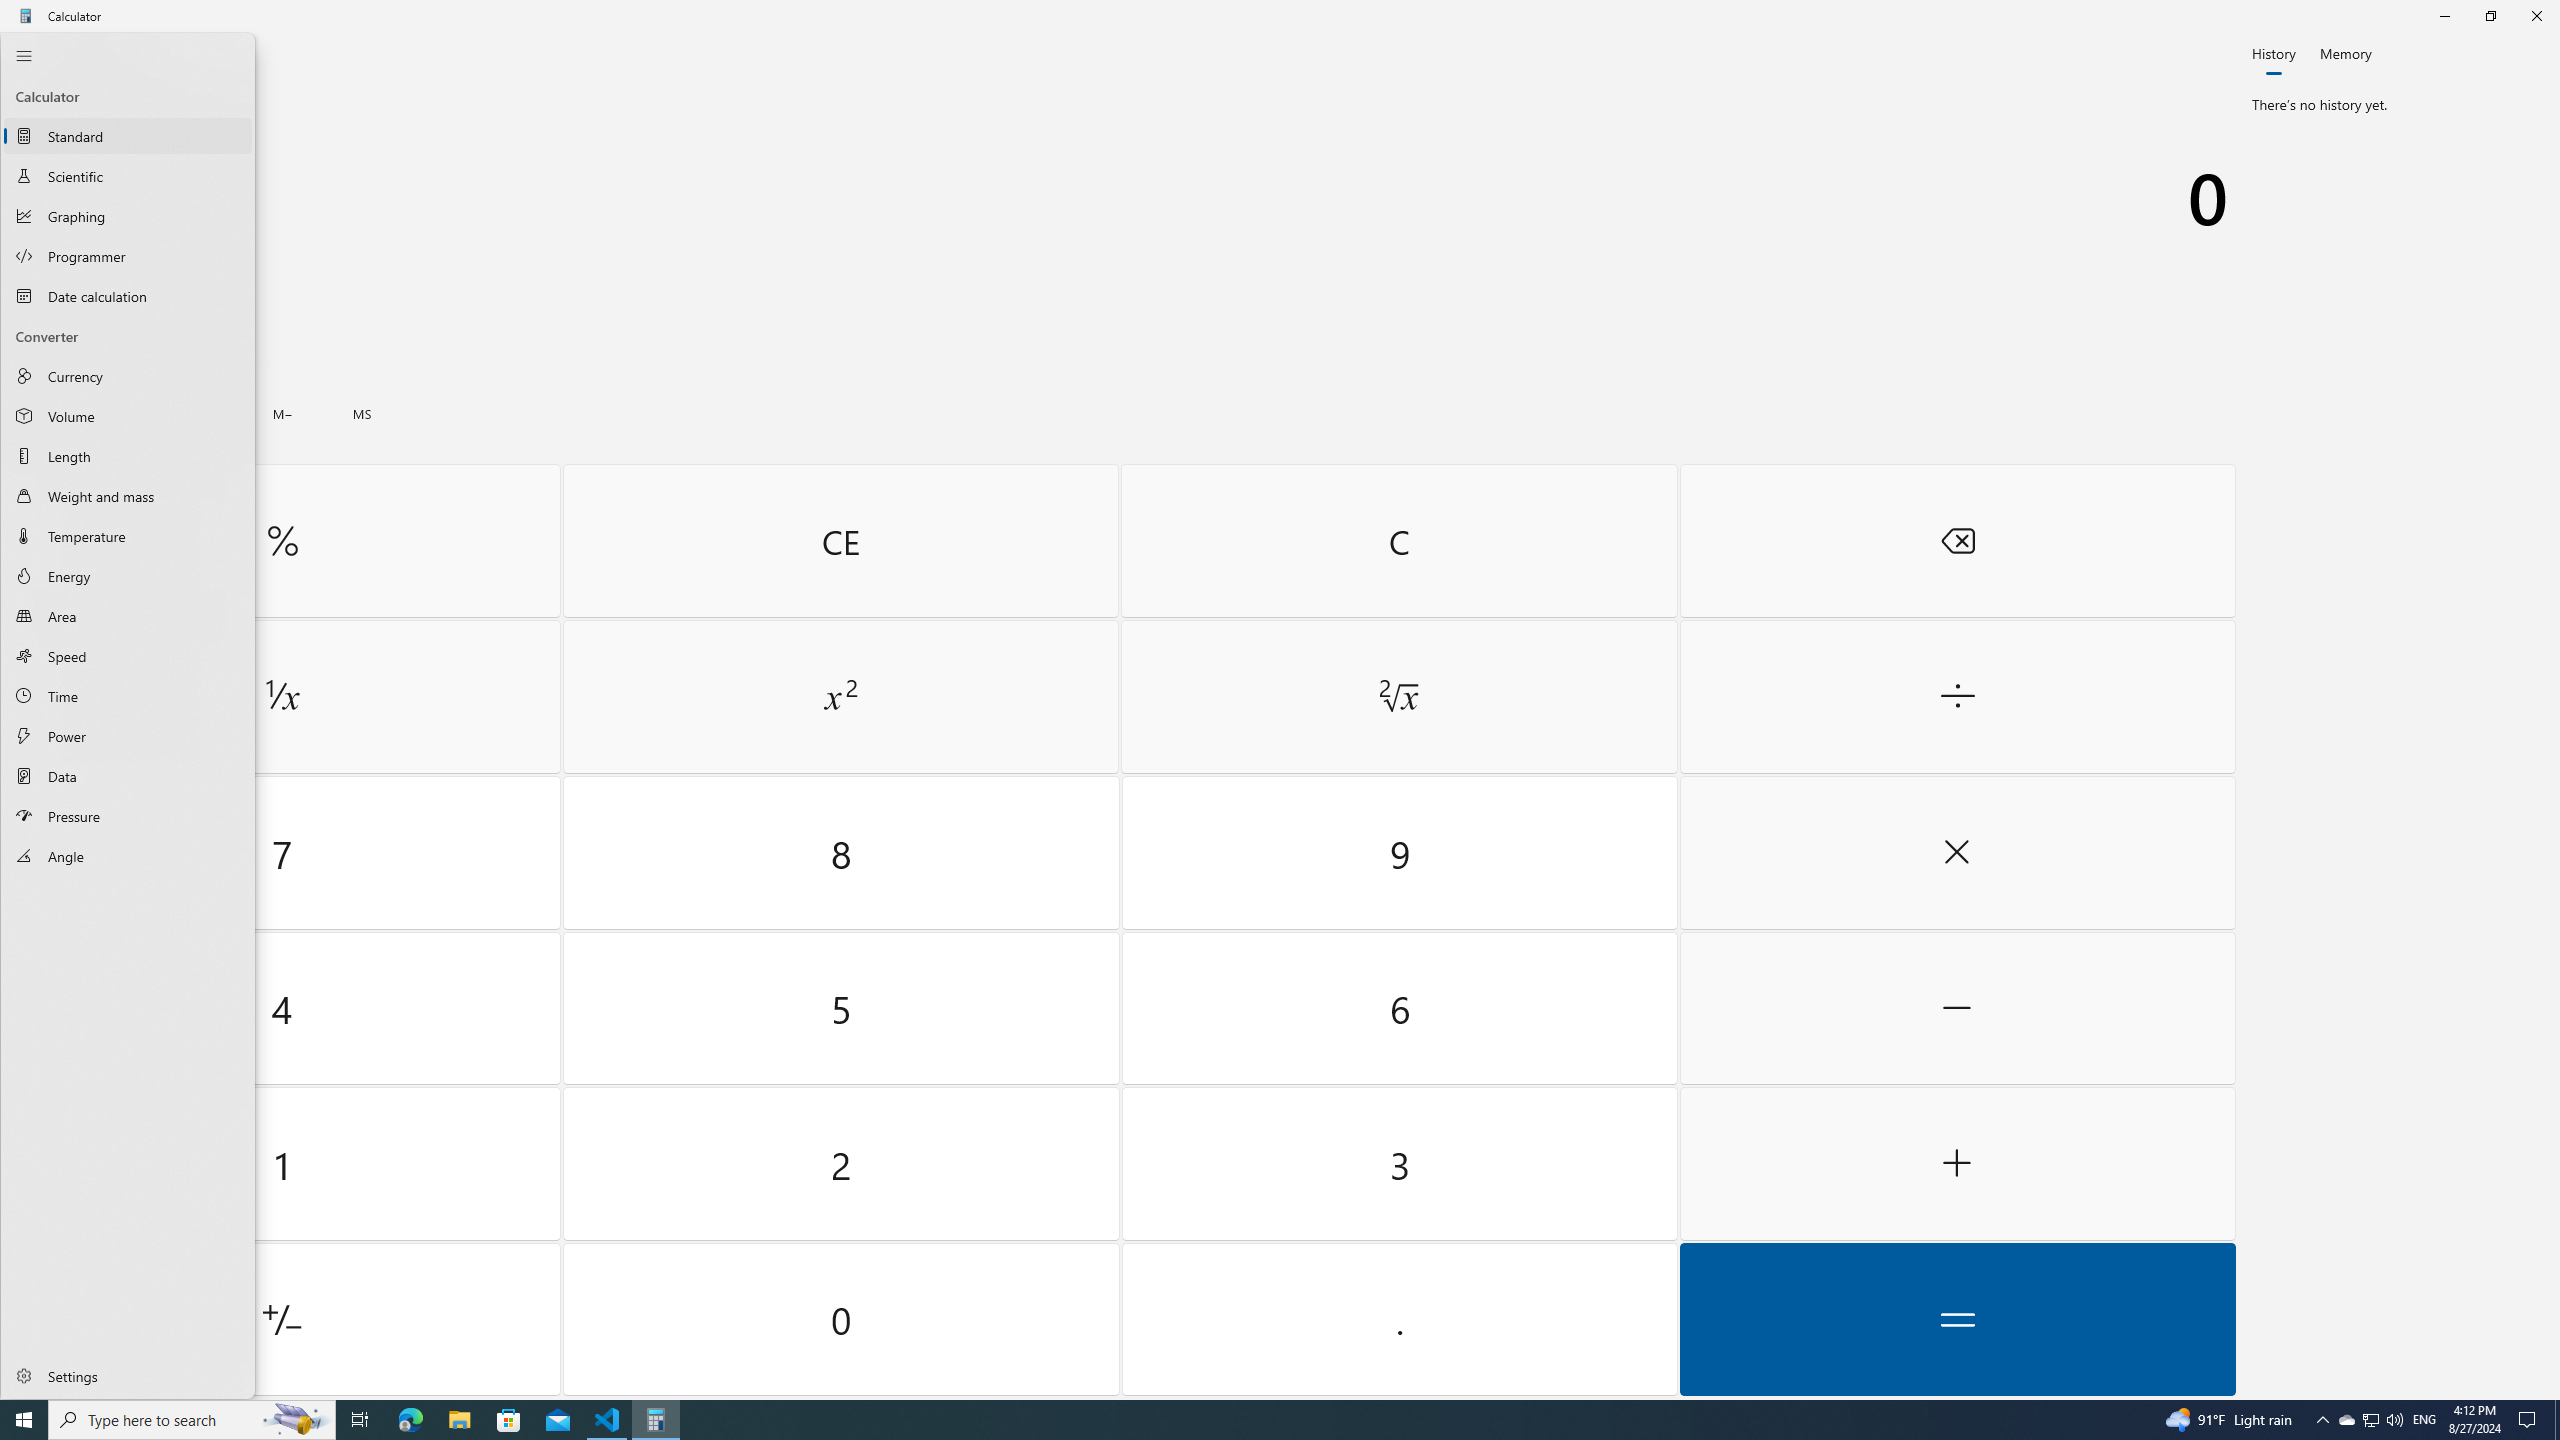  I want to click on Temperature Converter, so click(128, 536).